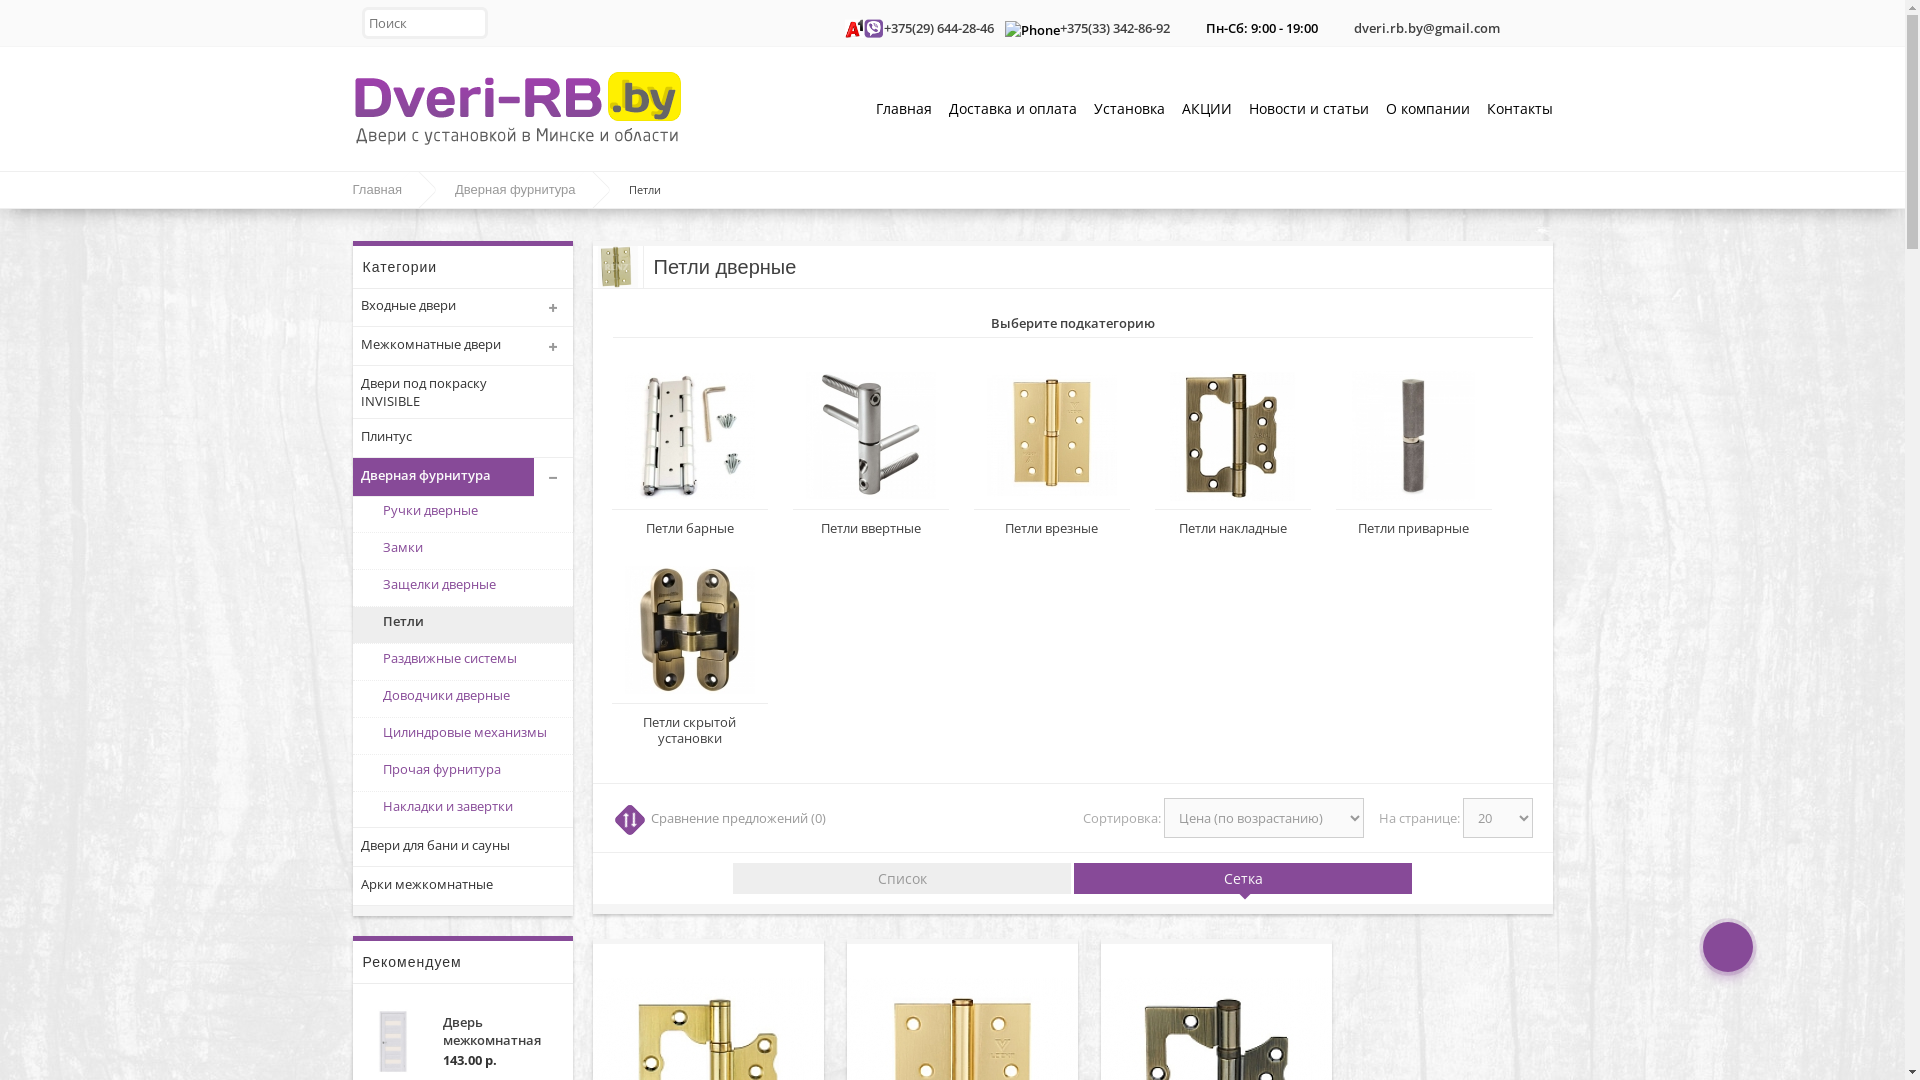 Image resolution: width=1920 pixels, height=1080 pixels. Describe the element at coordinates (1115, 28) in the screenshot. I see `+375(33) 342-86-92` at that location.